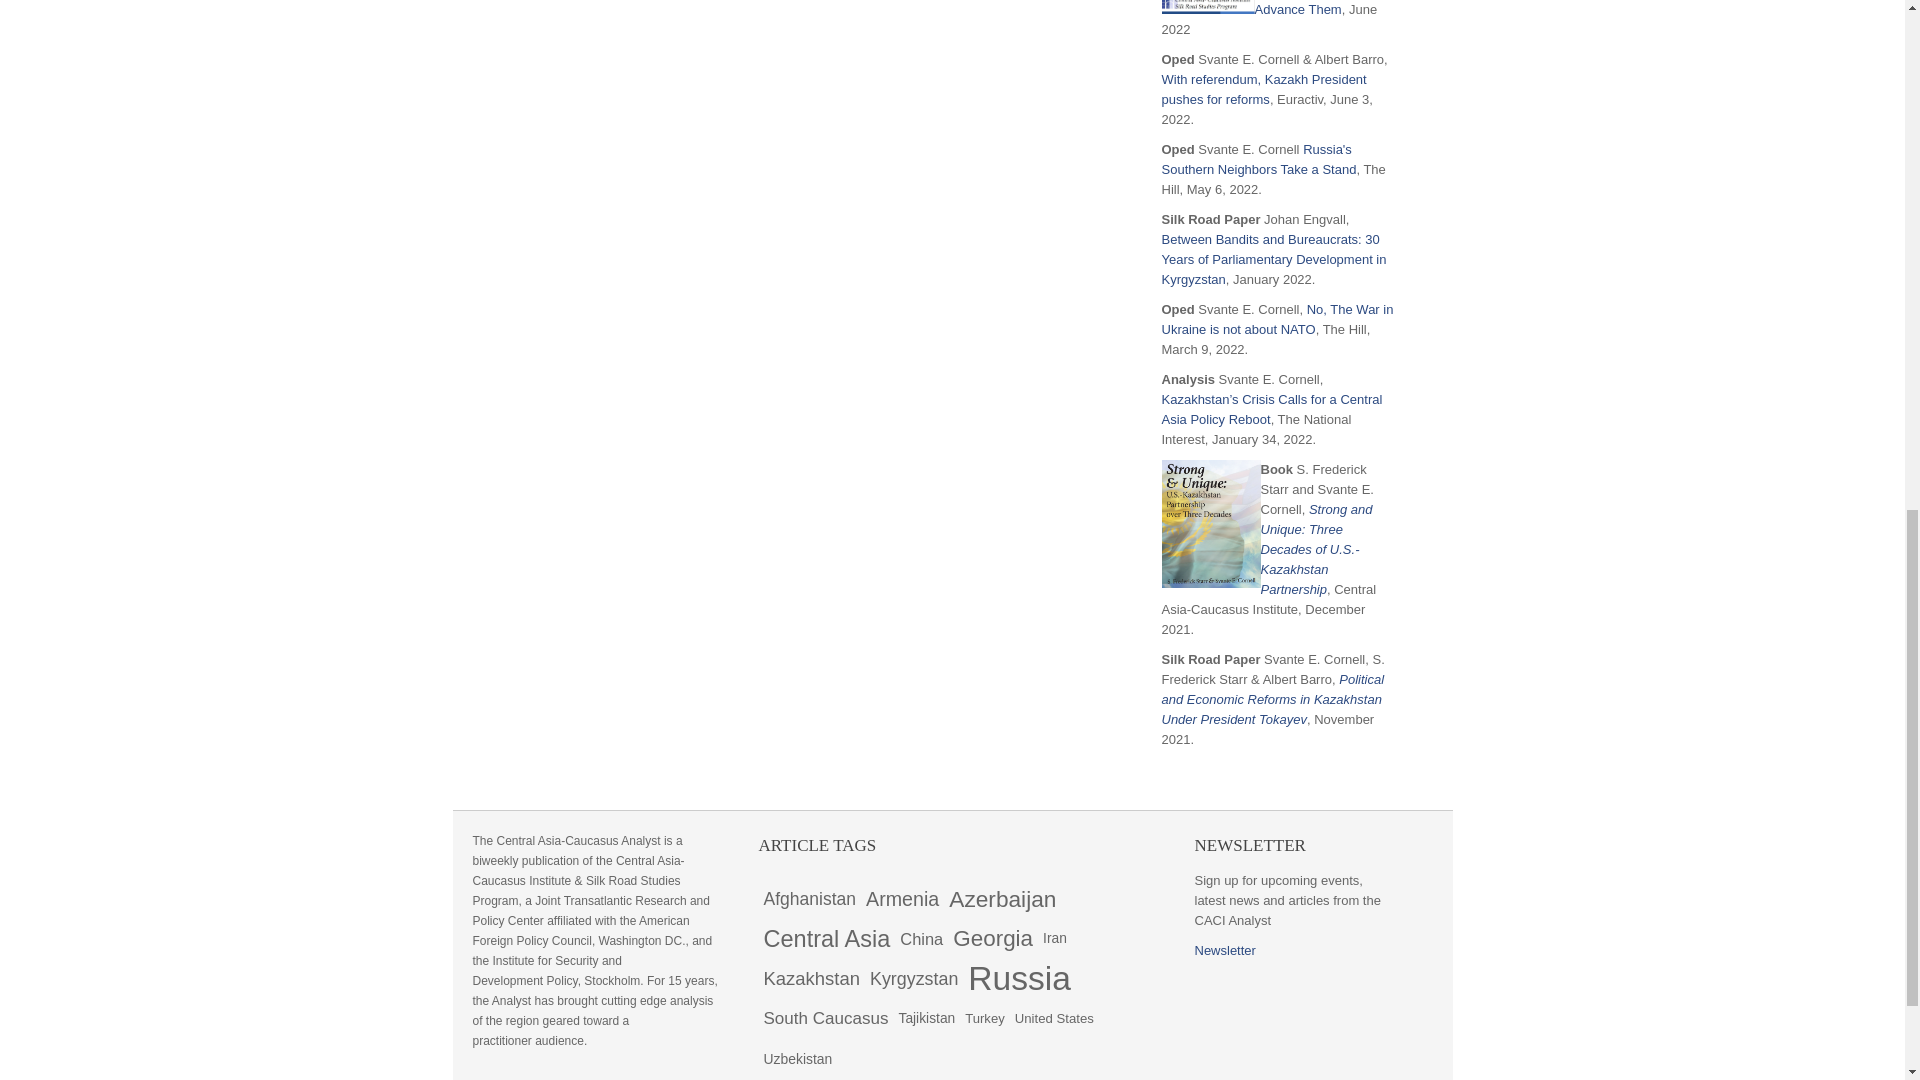 The image size is (1920, 1080). Describe the element at coordinates (1019, 979) in the screenshot. I see `303 items tagged with Russia` at that location.